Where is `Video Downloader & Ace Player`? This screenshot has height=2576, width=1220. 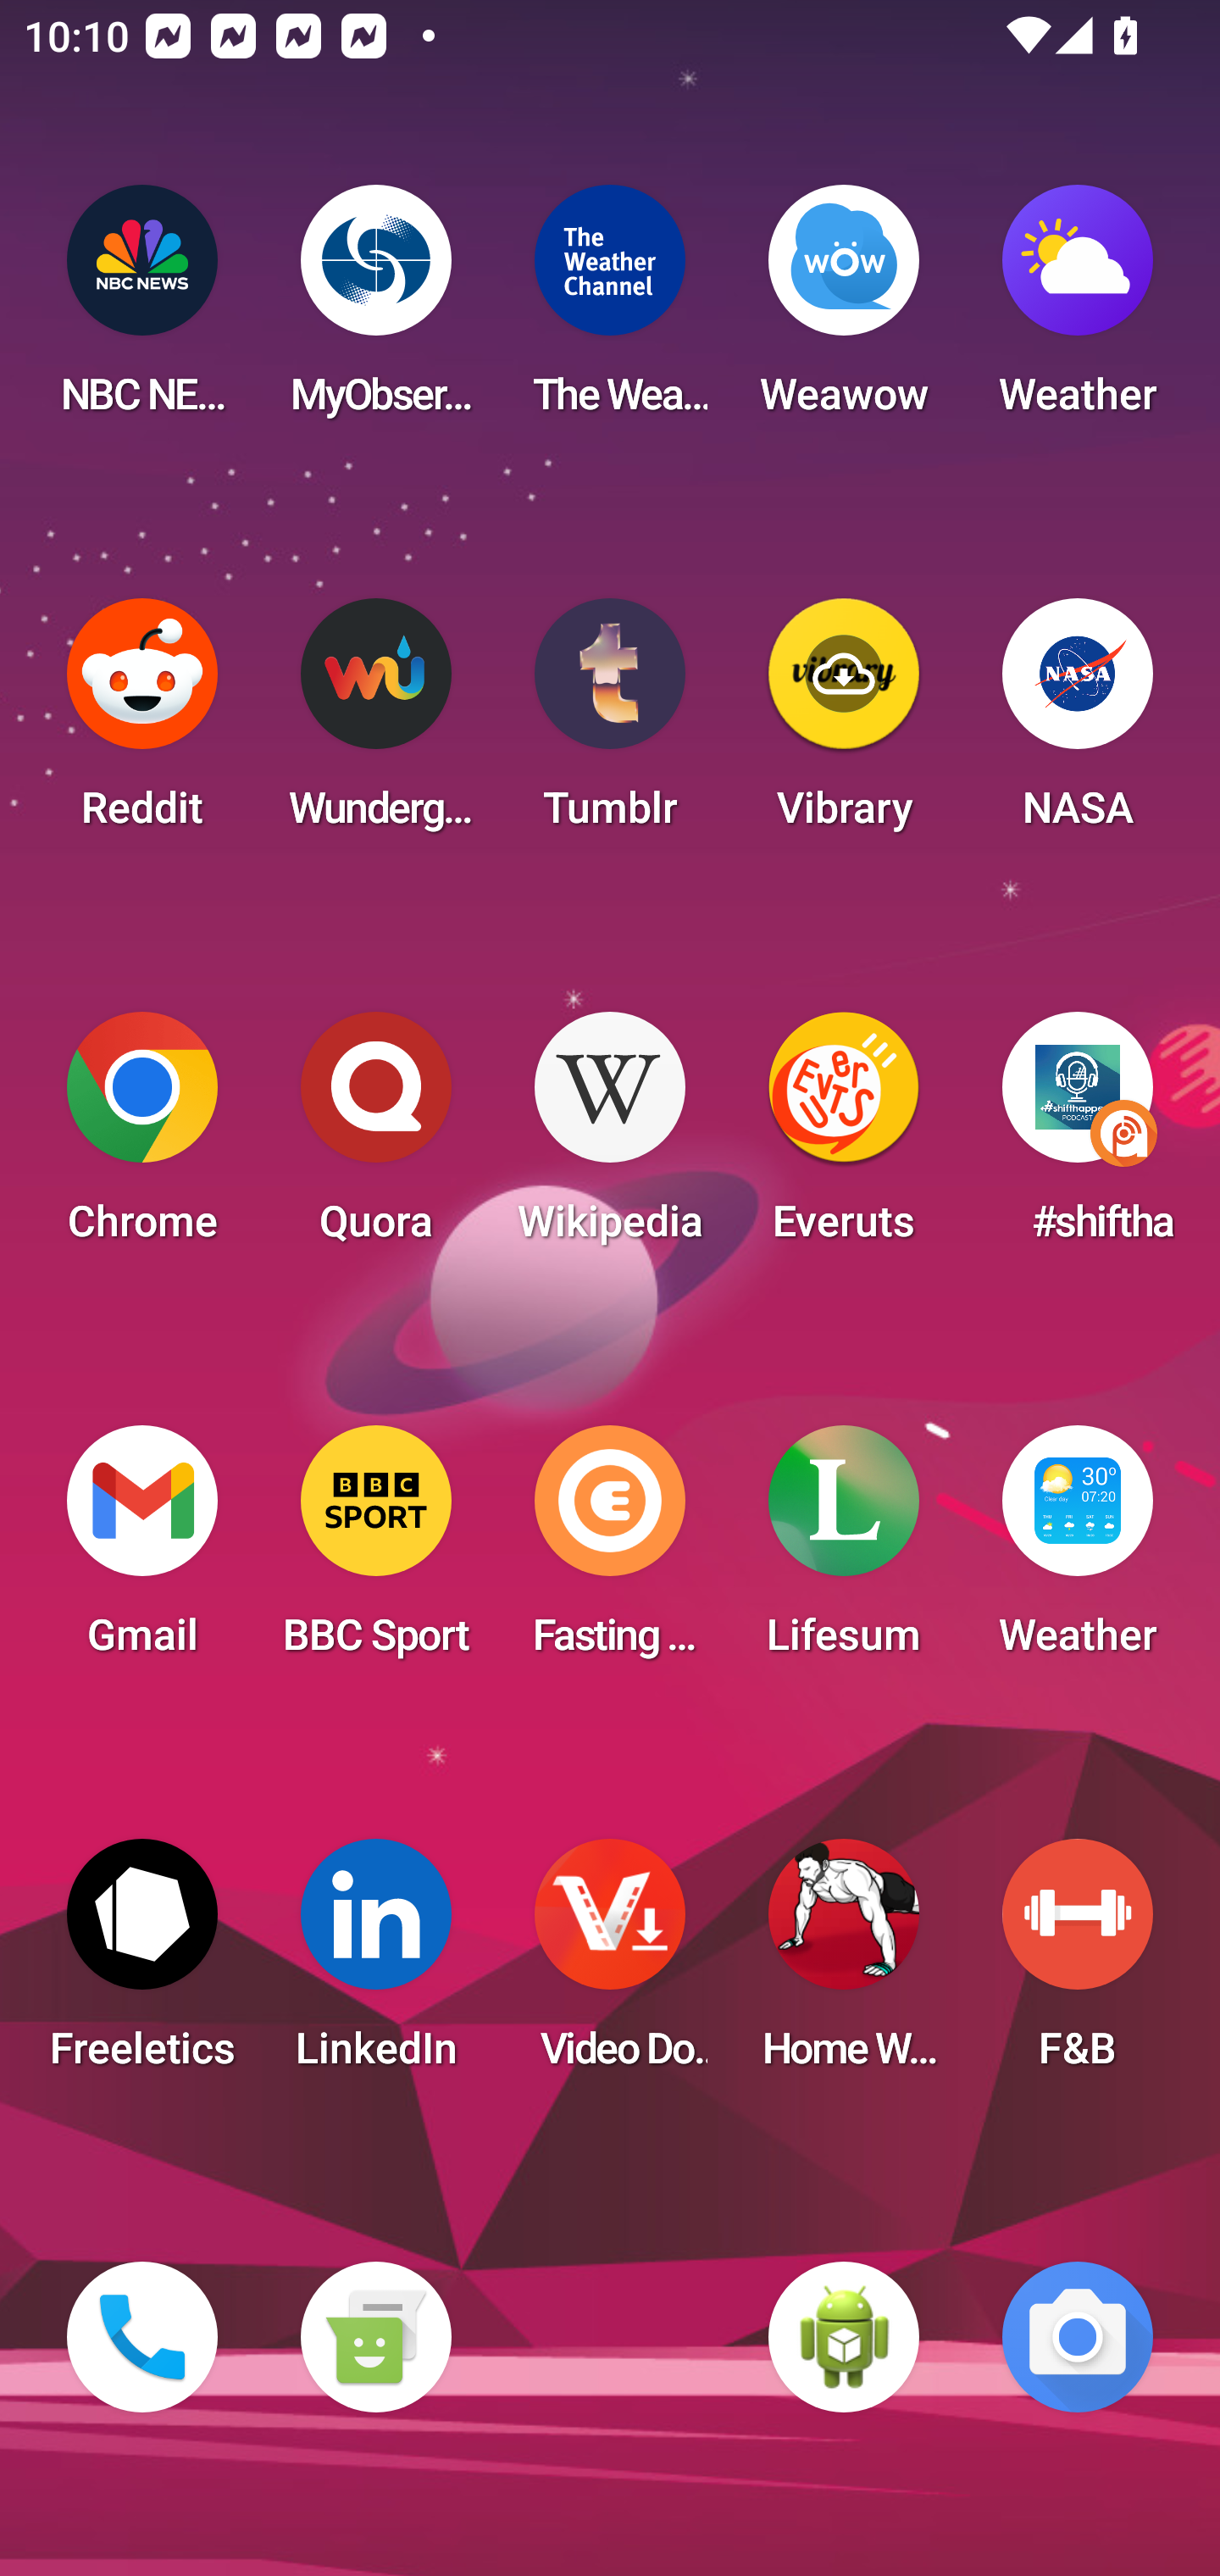
Video Downloader & Ace Player is located at coordinates (610, 1964).